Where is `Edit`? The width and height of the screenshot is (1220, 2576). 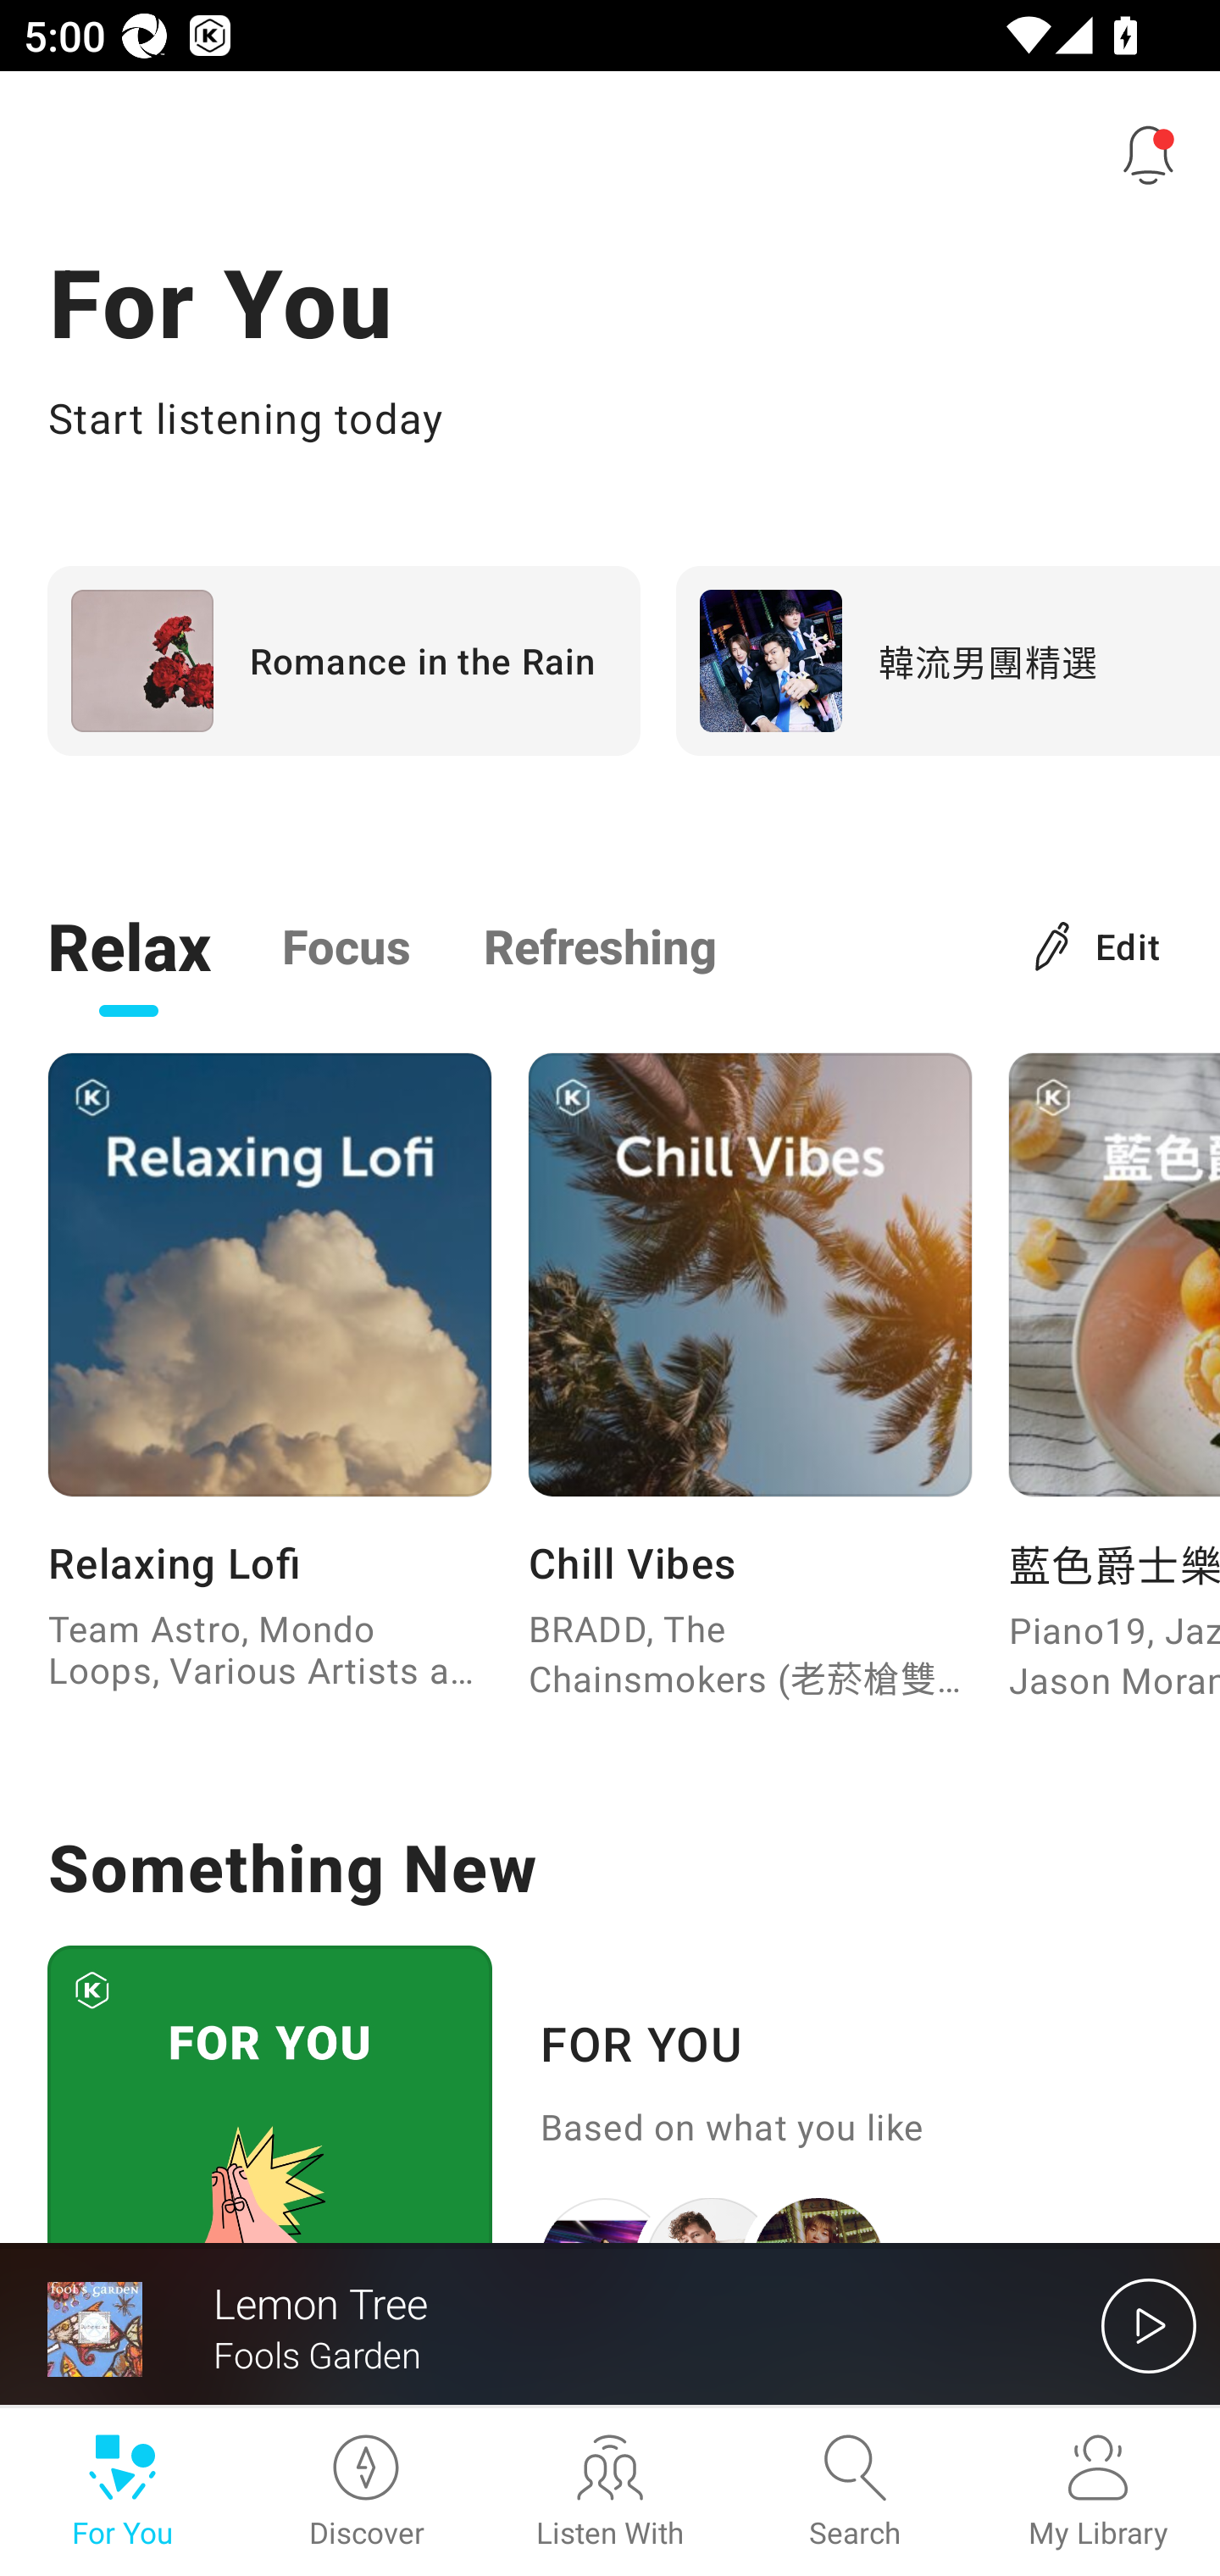 Edit is located at coordinates (1098, 945).